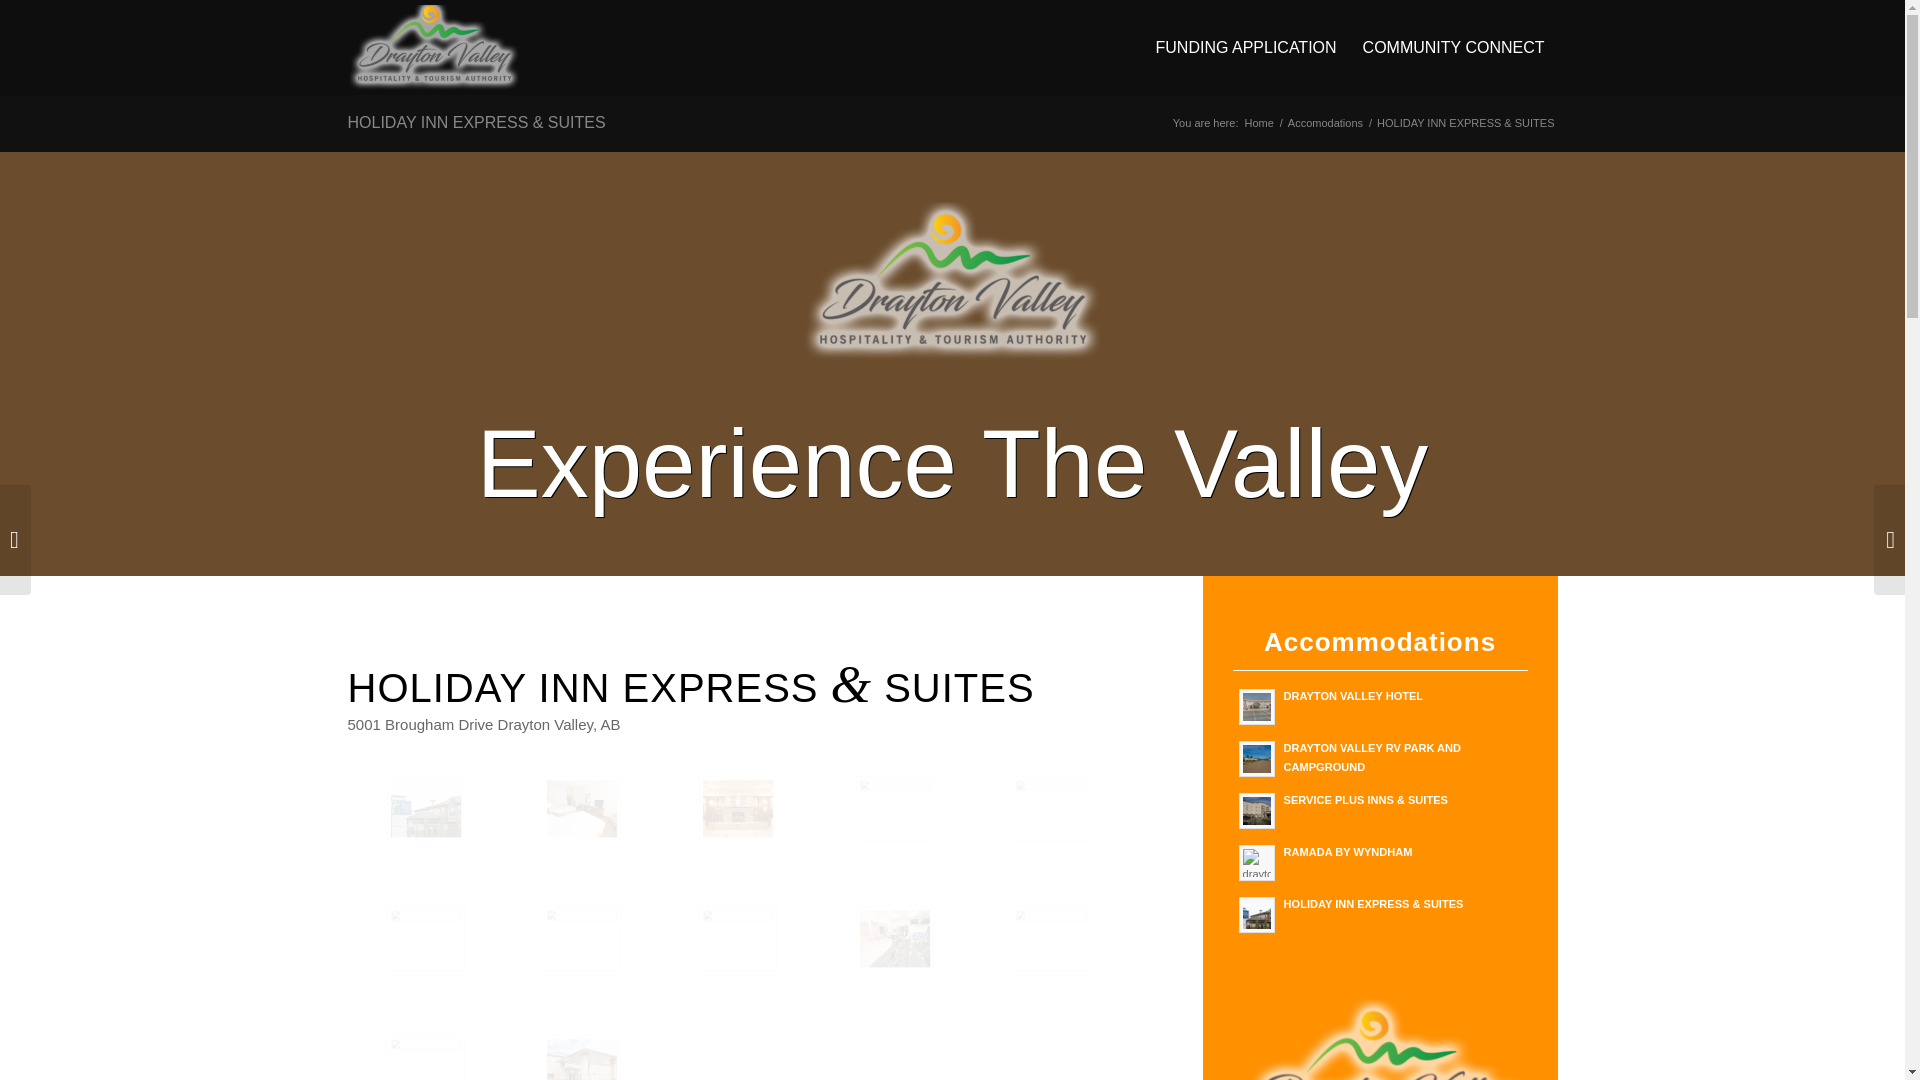  What do you see at coordinates (1380, 704) in the screenshot?
I see `DRAYTON VALLEY HOTEL` at bounding box center [1380, 704].